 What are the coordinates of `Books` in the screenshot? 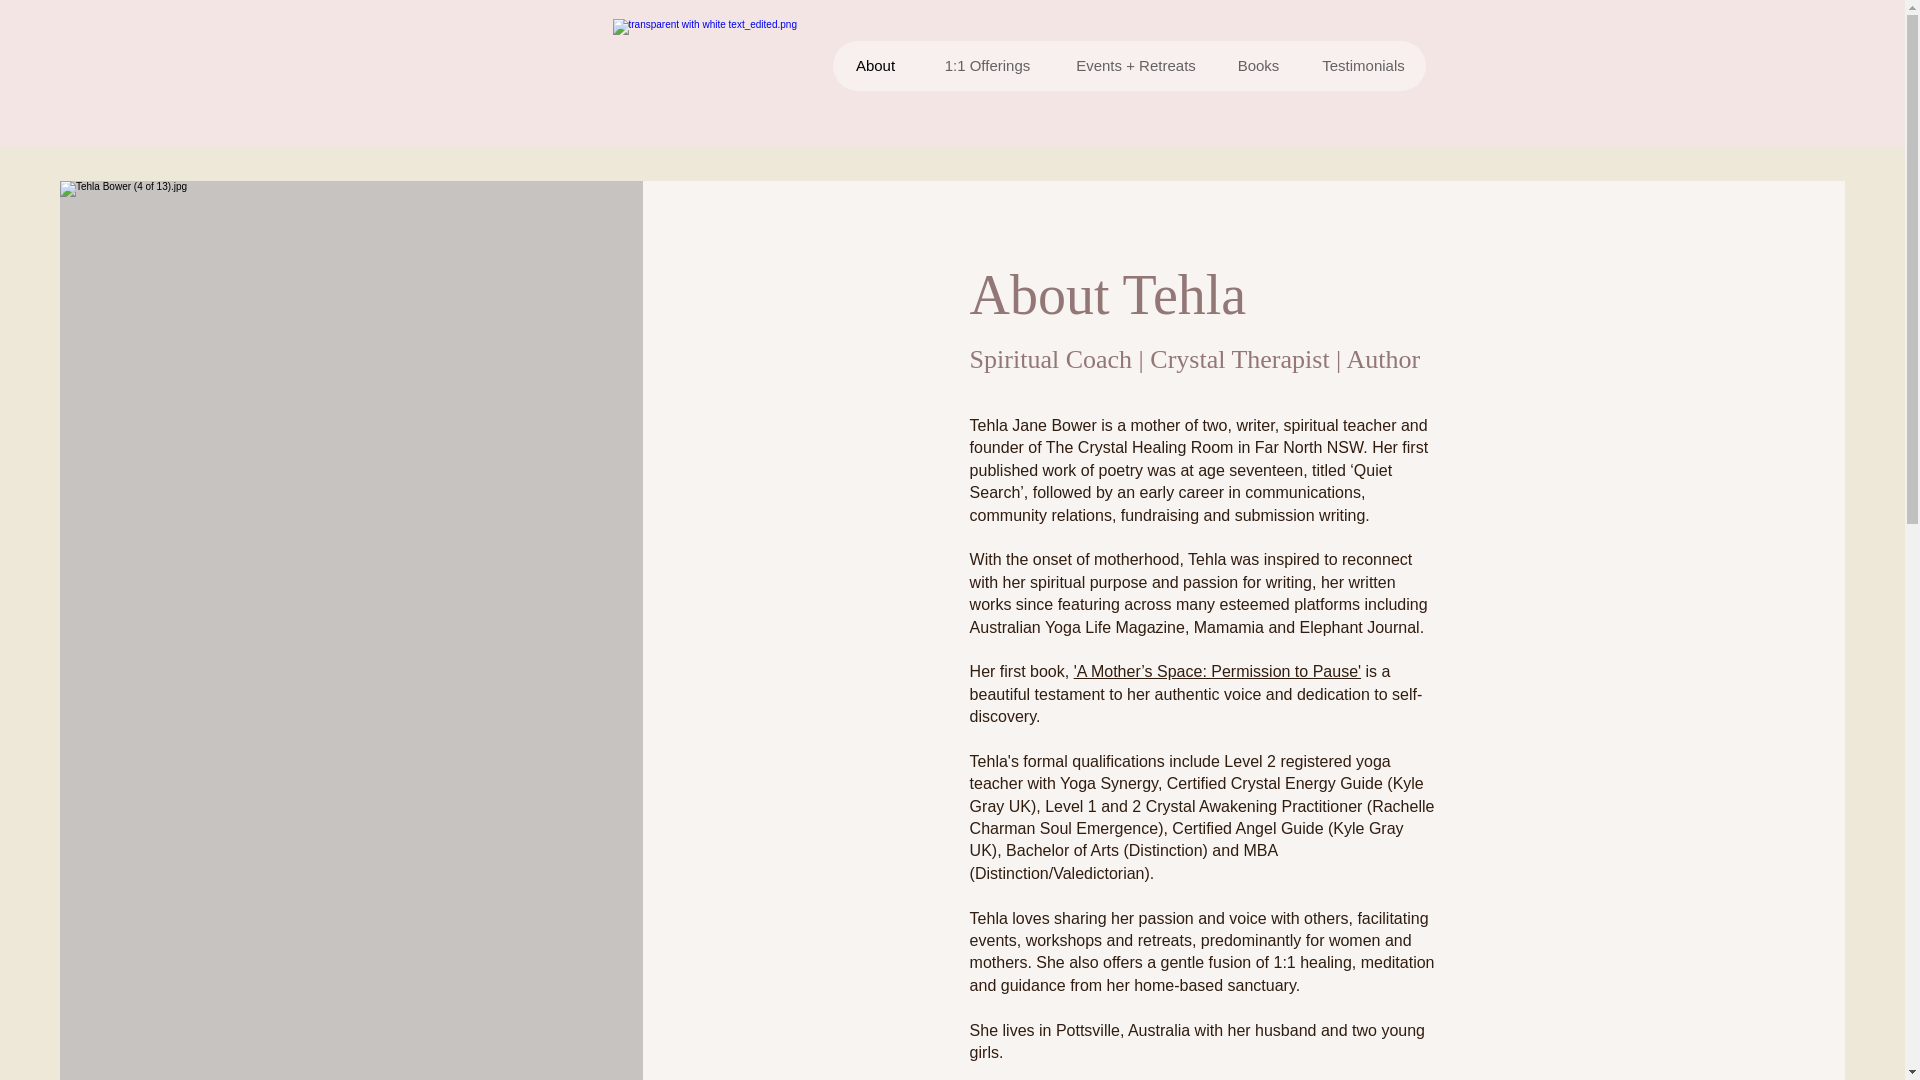 It's located at (1258, 66).